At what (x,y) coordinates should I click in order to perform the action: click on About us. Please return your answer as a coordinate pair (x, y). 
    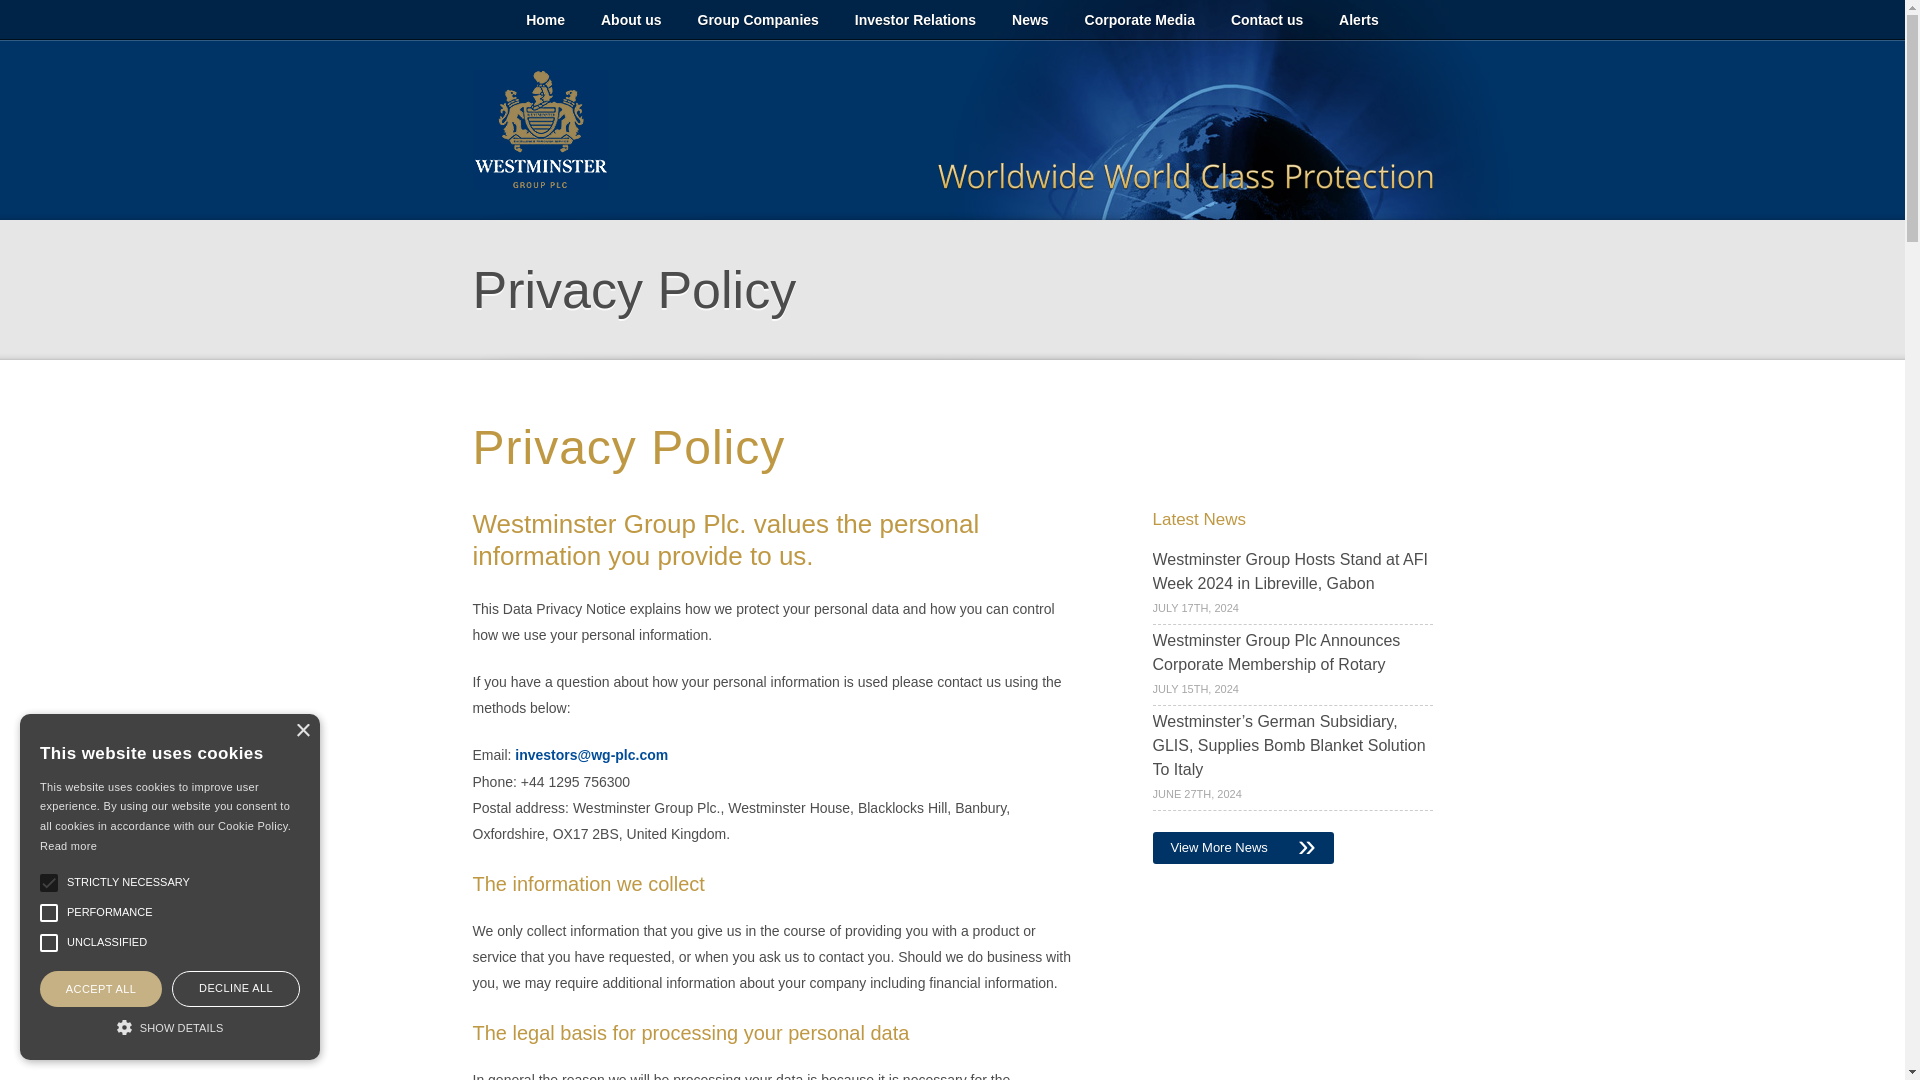
    Looking at the image, I should click on (631, 20).